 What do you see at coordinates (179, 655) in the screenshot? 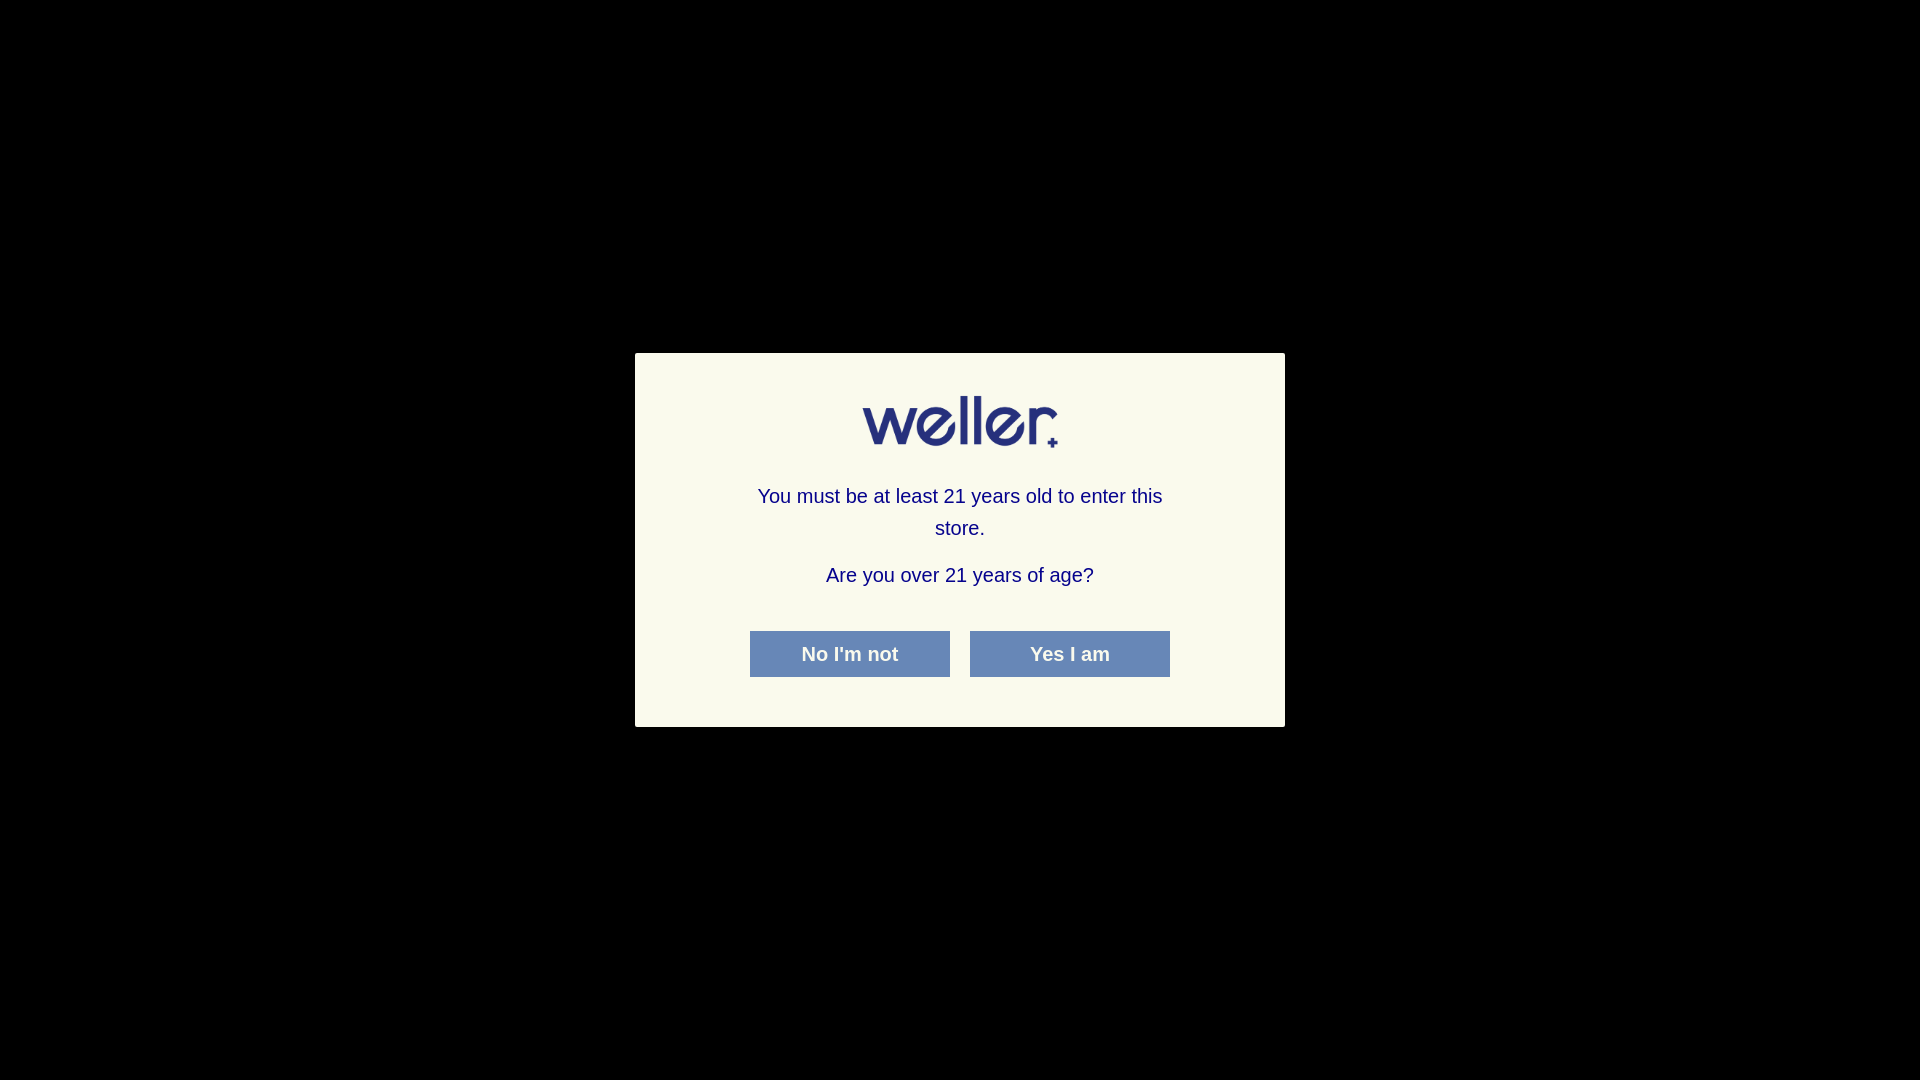
I see `Home` at bounding box center [179, 655].